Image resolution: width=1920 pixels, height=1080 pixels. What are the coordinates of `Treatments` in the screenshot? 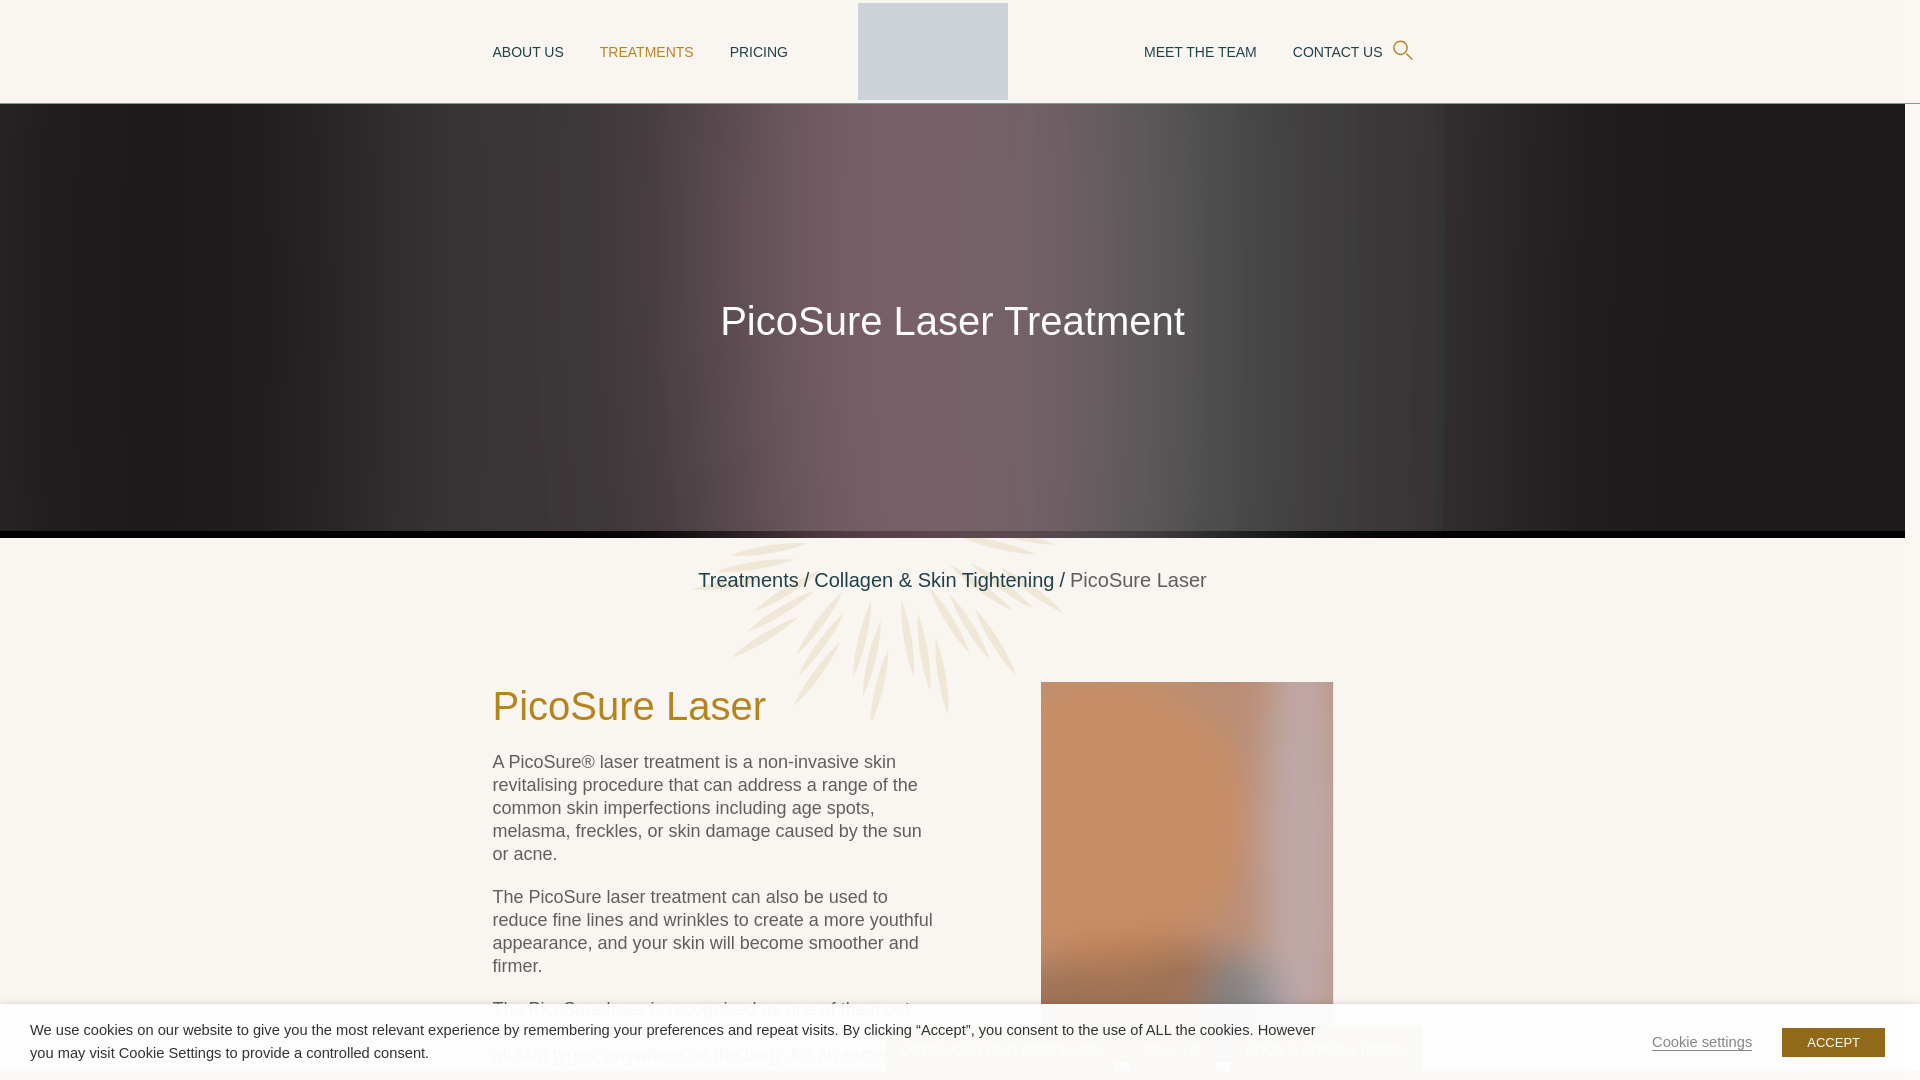 It's located at (748, 580).